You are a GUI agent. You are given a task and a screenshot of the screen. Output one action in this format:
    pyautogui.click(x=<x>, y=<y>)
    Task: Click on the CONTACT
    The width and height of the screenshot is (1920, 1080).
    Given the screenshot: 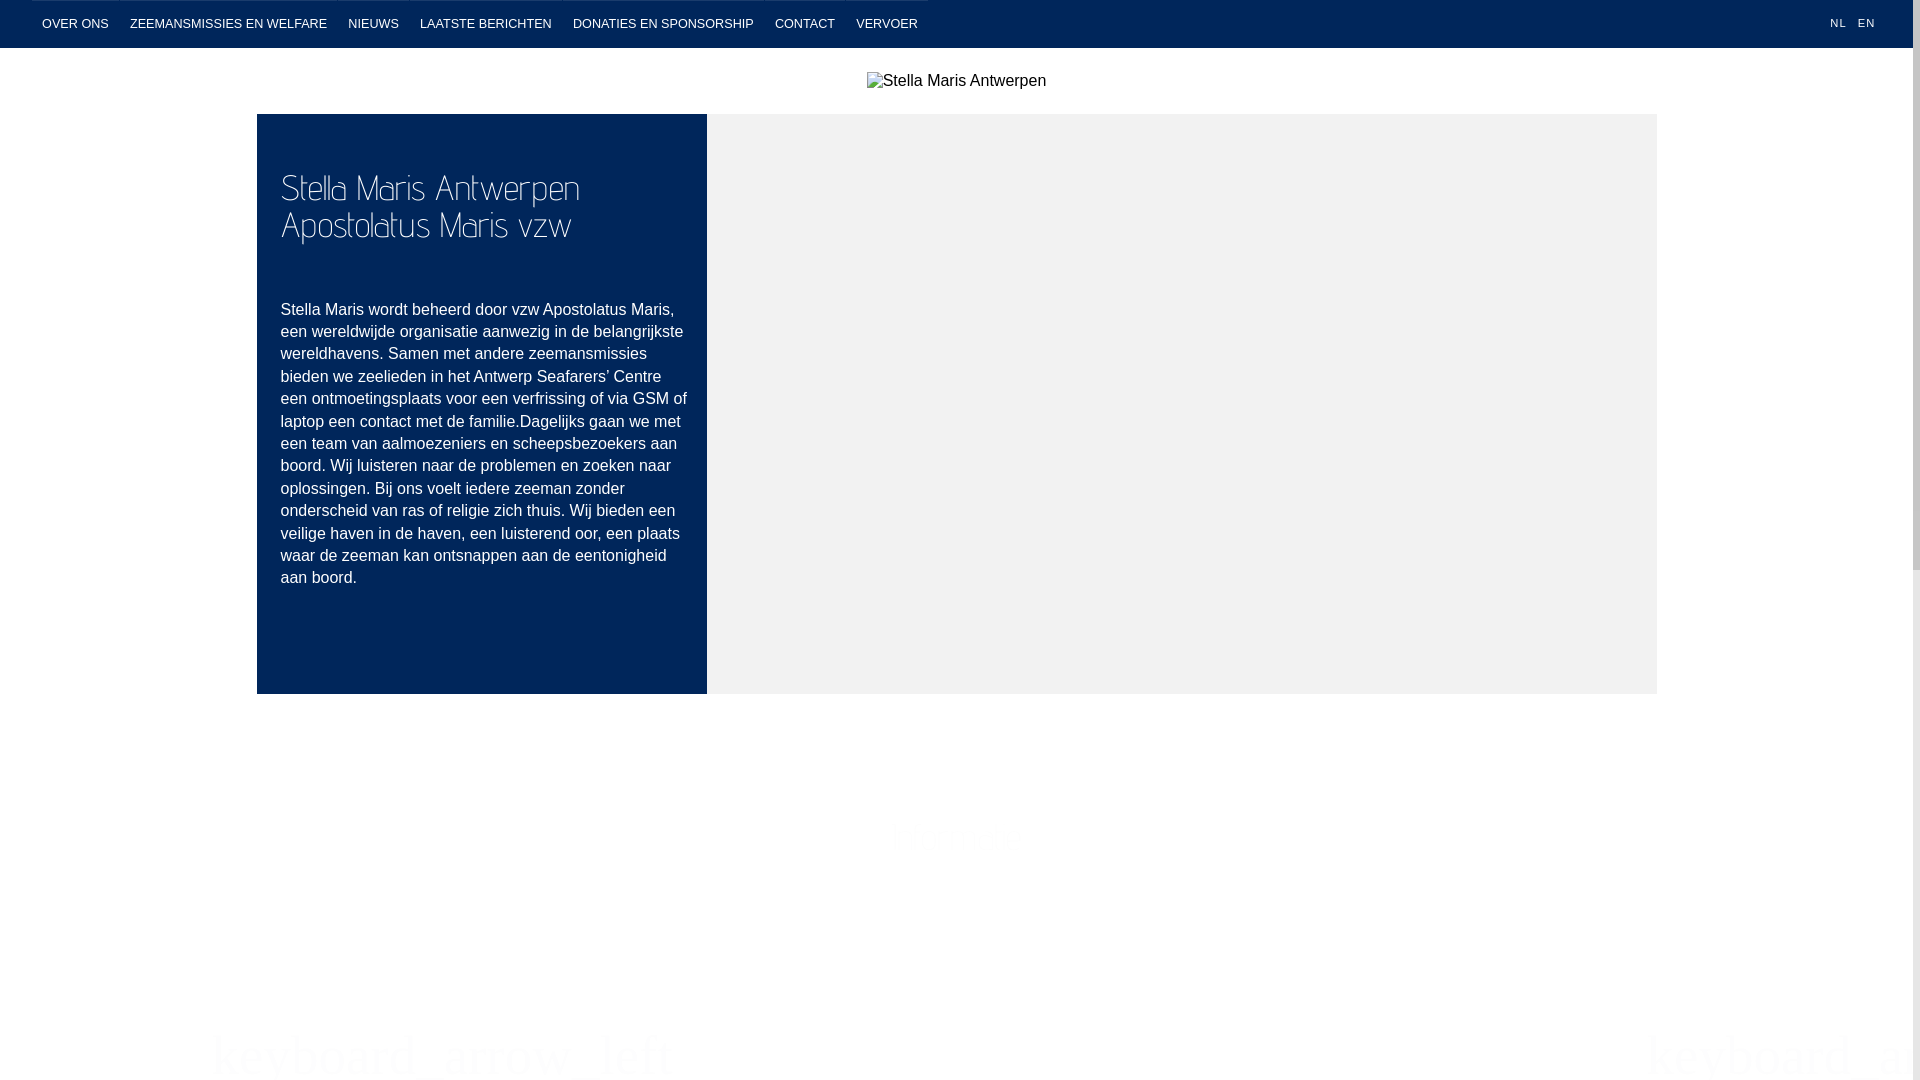 What is the action you would take?
    pyautogui.click(x=805, y=24)
    